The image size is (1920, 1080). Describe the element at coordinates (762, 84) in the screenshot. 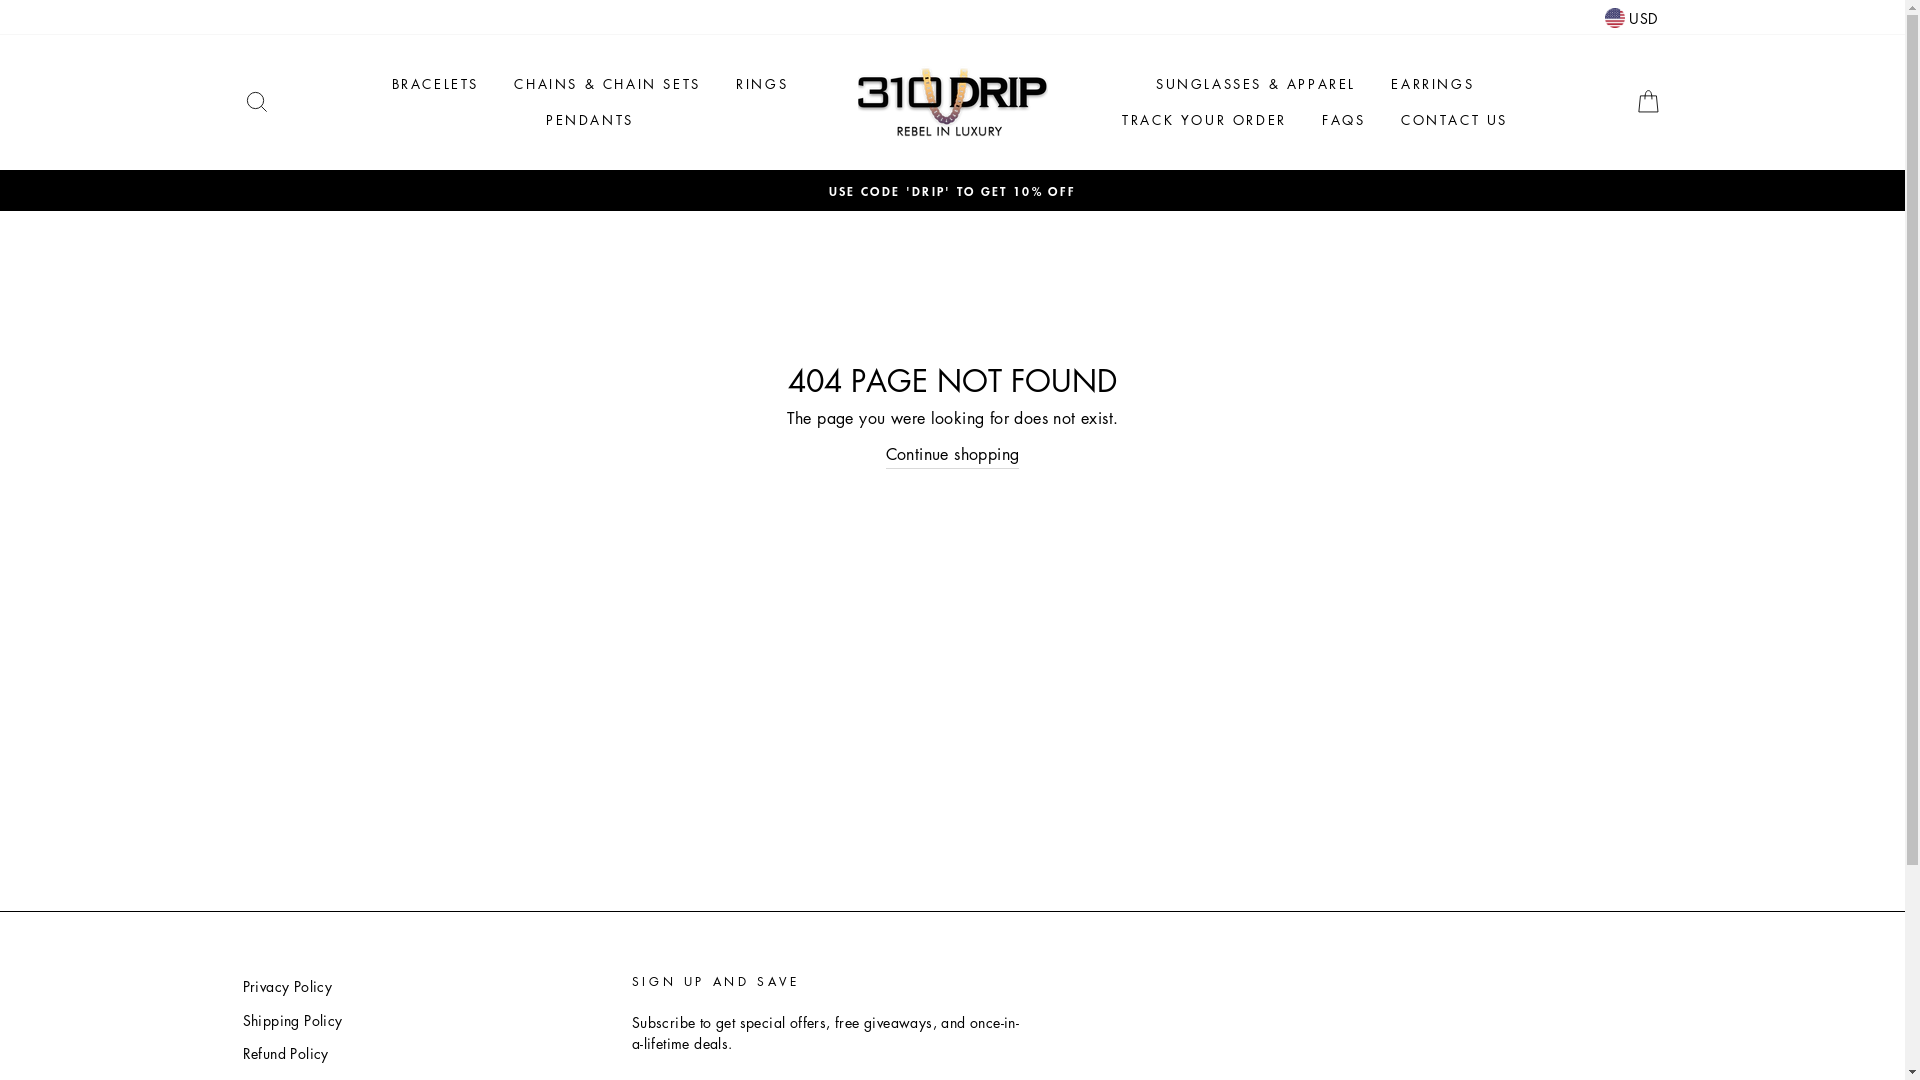

I see `RINGS` at that location.